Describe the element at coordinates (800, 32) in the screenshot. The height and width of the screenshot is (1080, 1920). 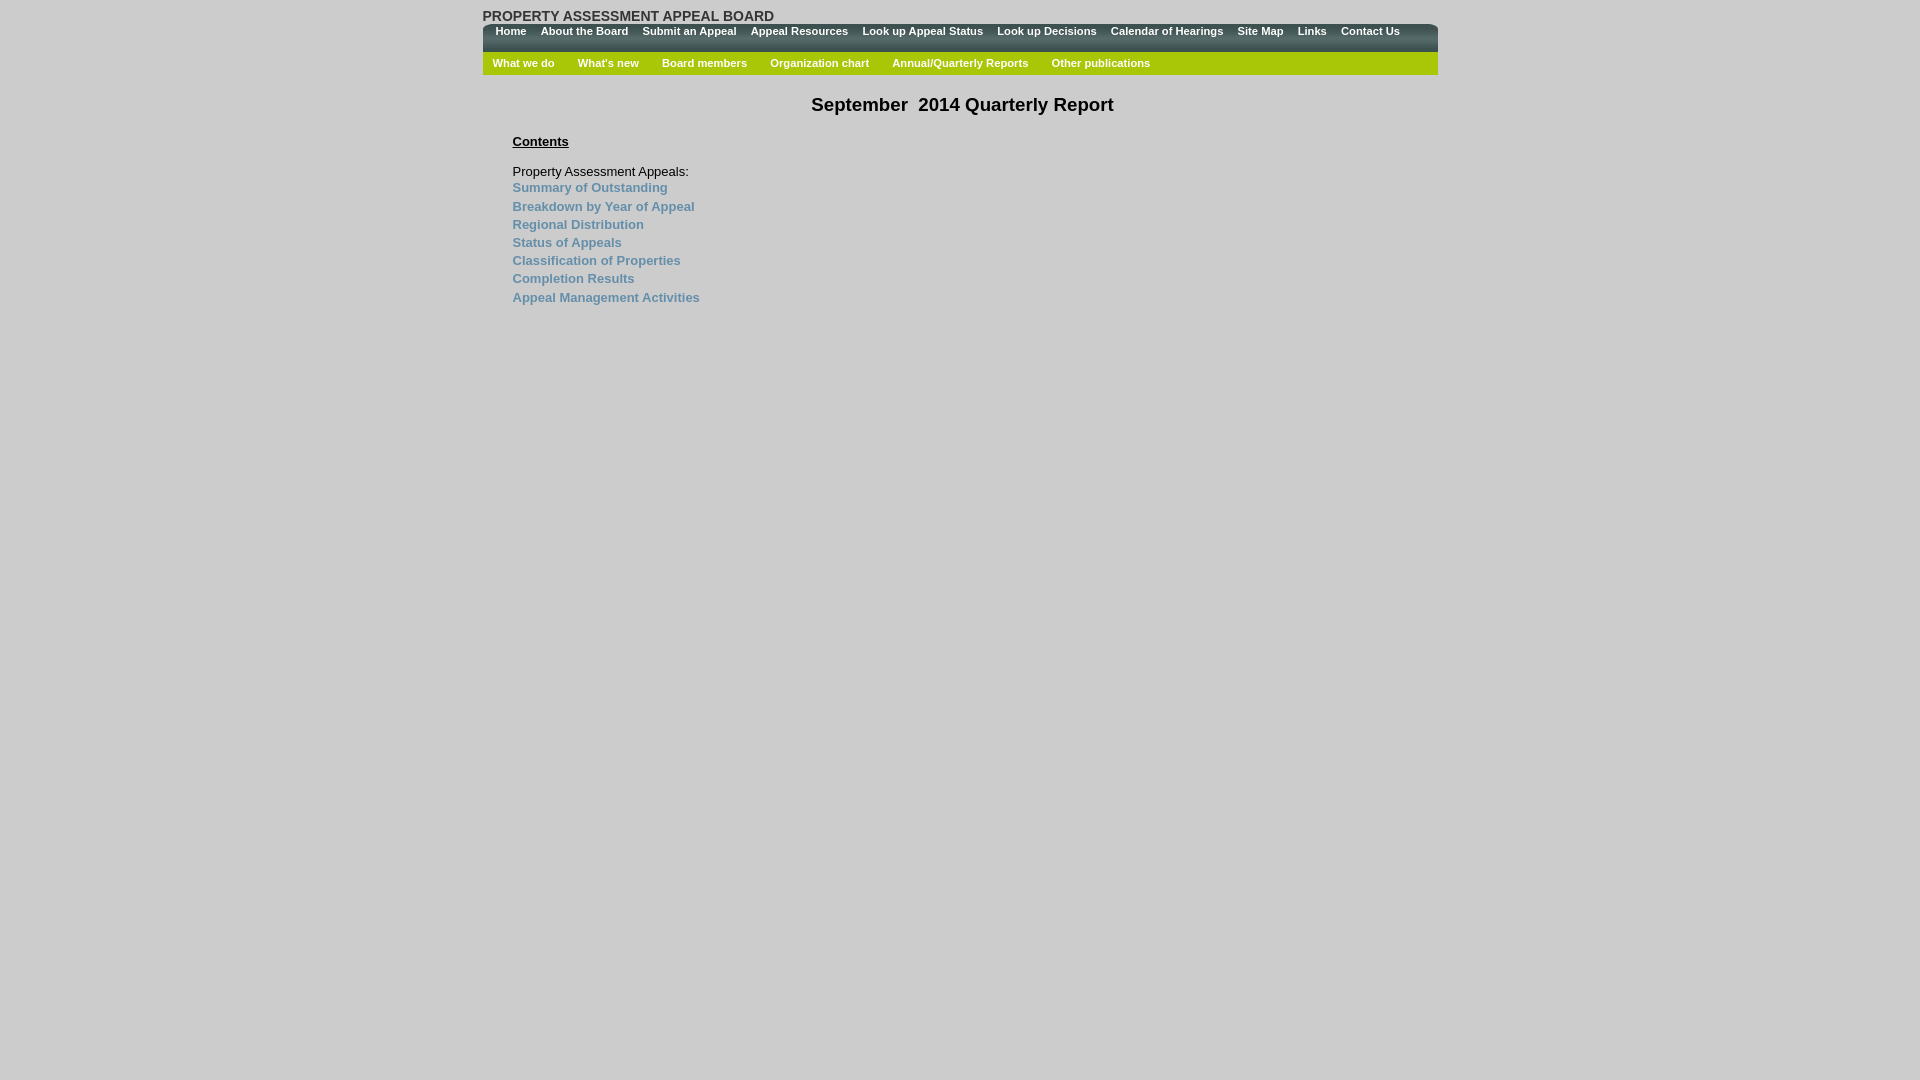
I see `Appeal Resources` at that location.